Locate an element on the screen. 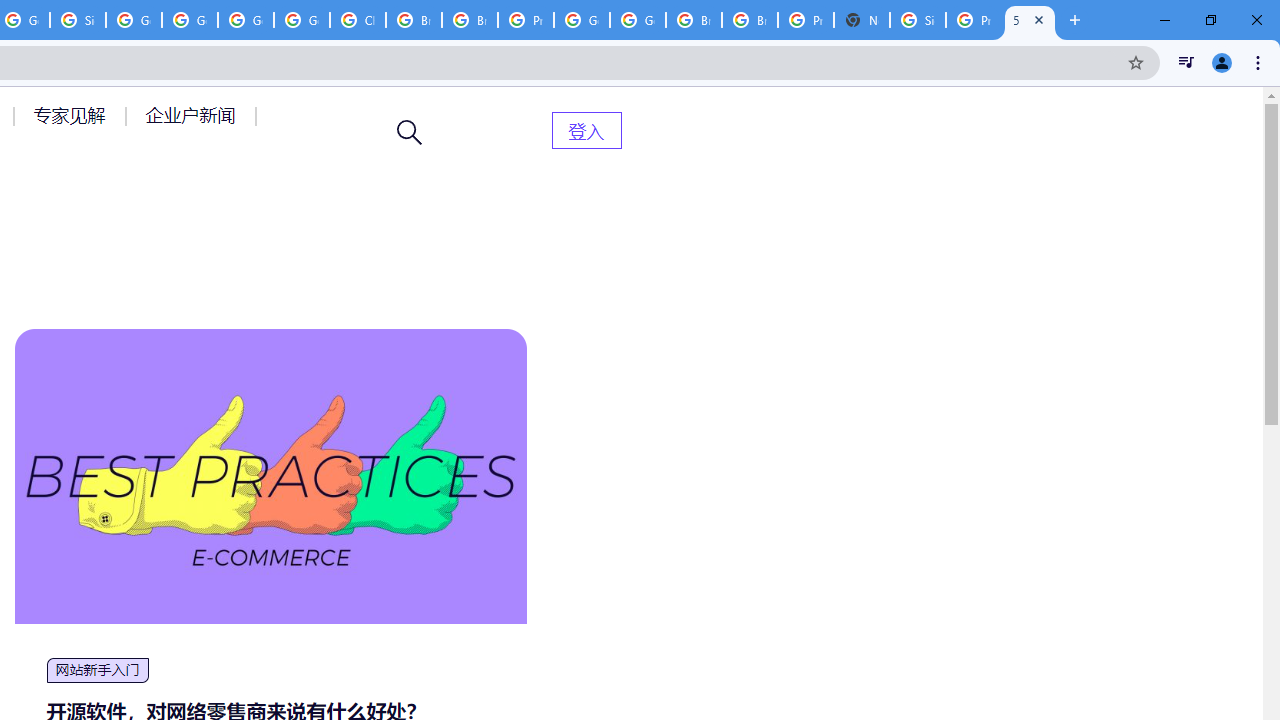 The width and height of the screenshot is (1280, 720). Browse Chrome as a guest - Computer - Google Chrome Help is located at coordinates (469, 20).